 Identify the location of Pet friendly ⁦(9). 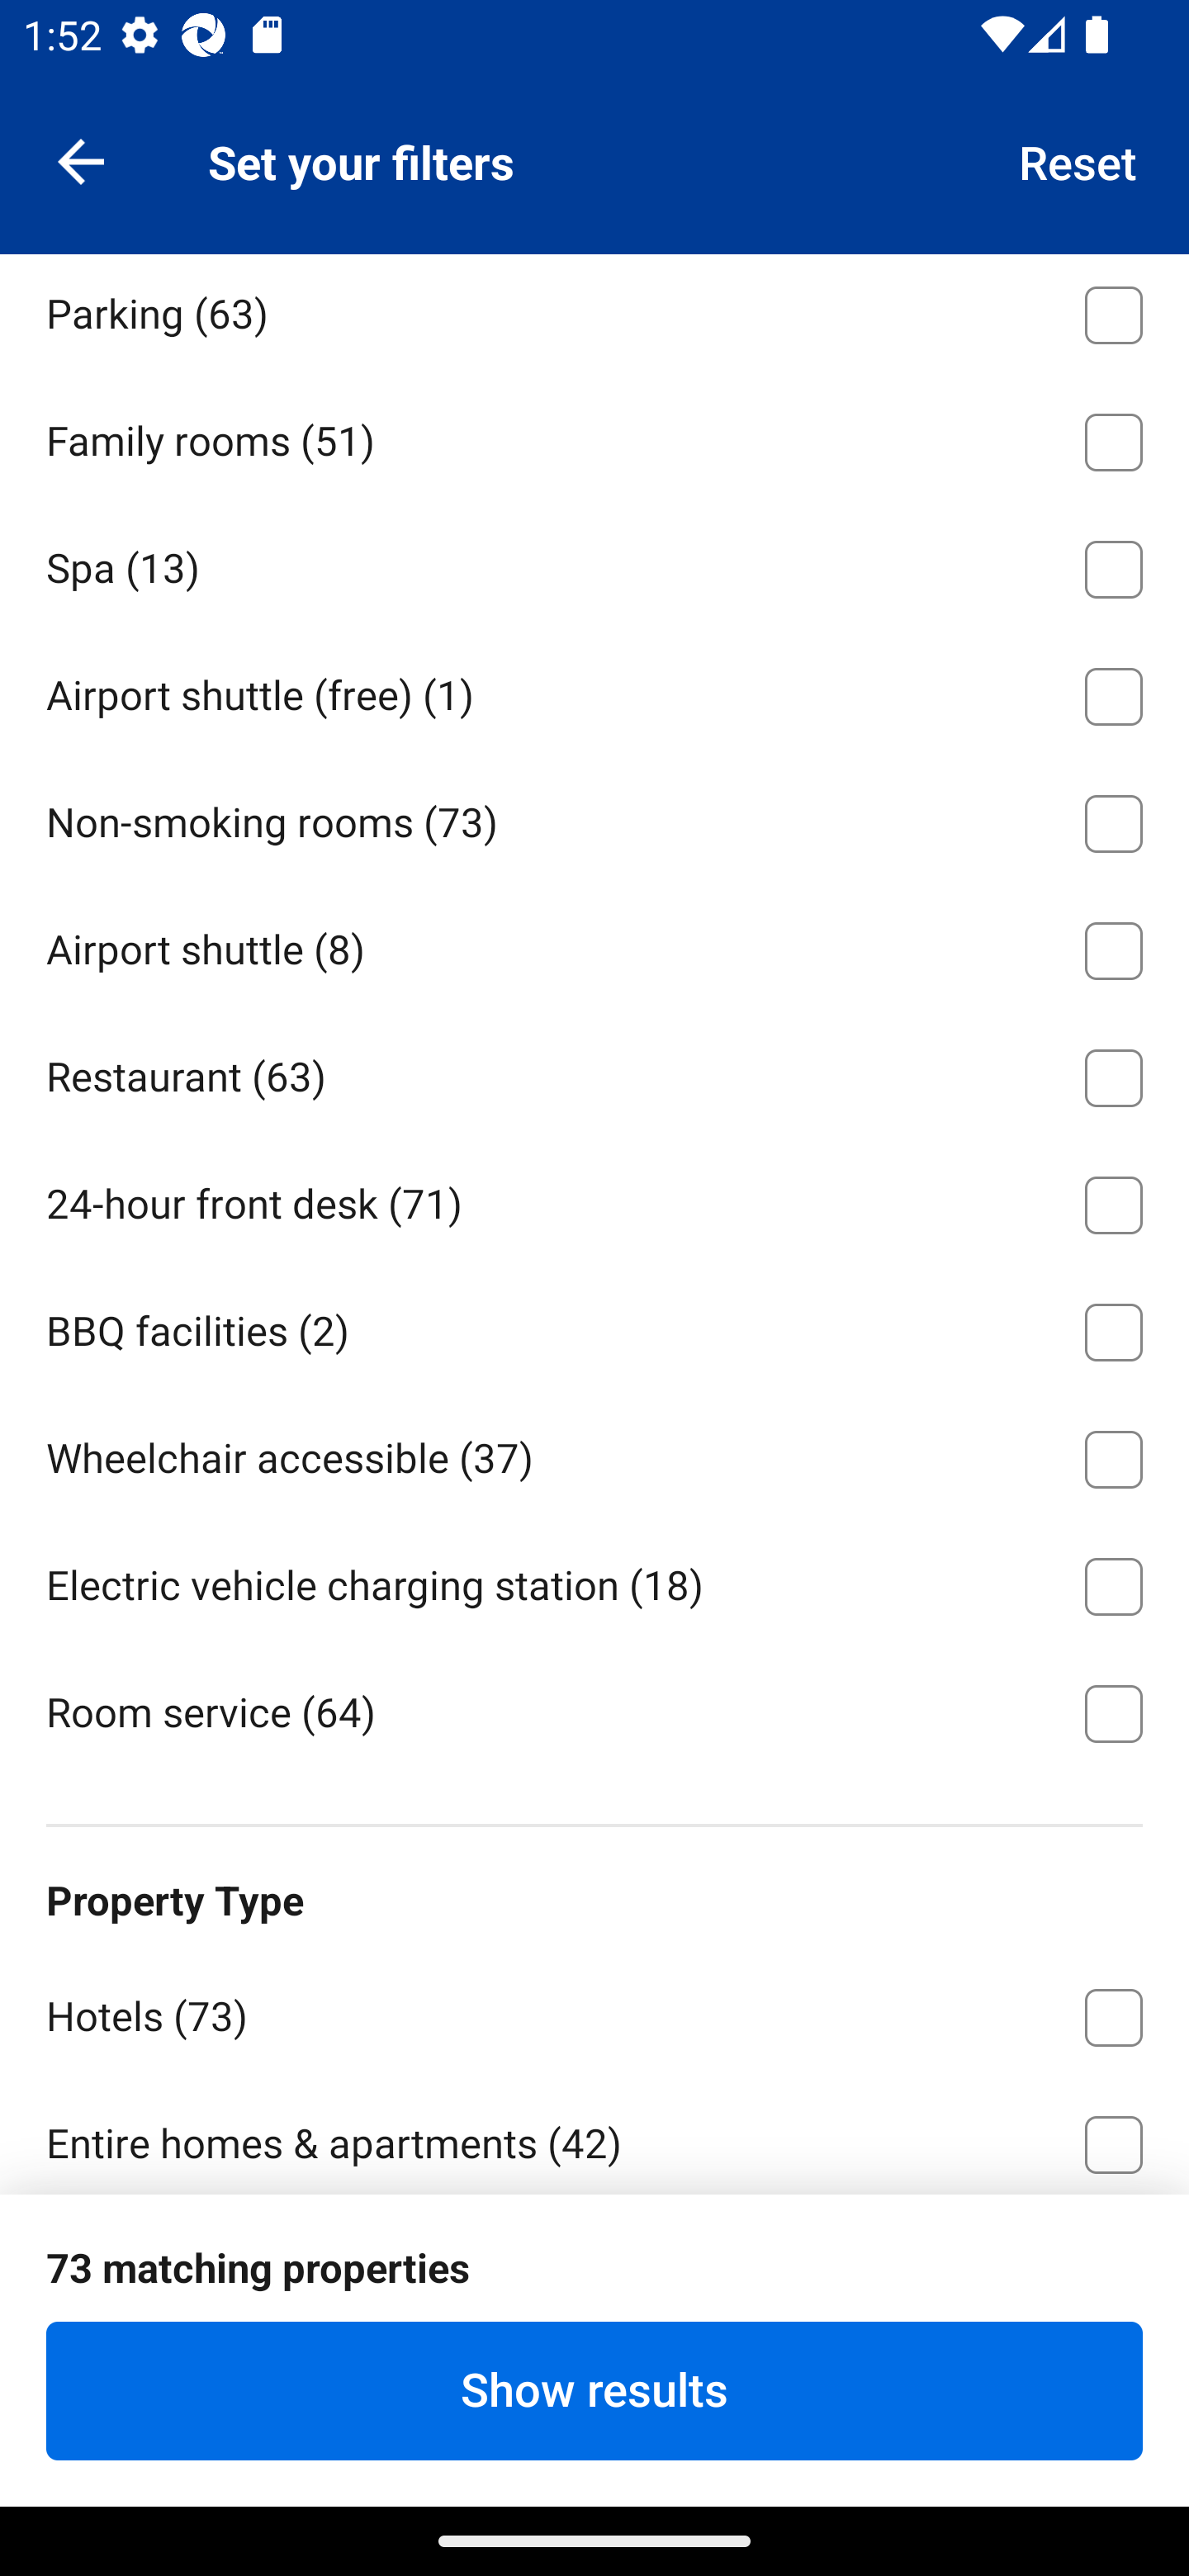
(594, 182).